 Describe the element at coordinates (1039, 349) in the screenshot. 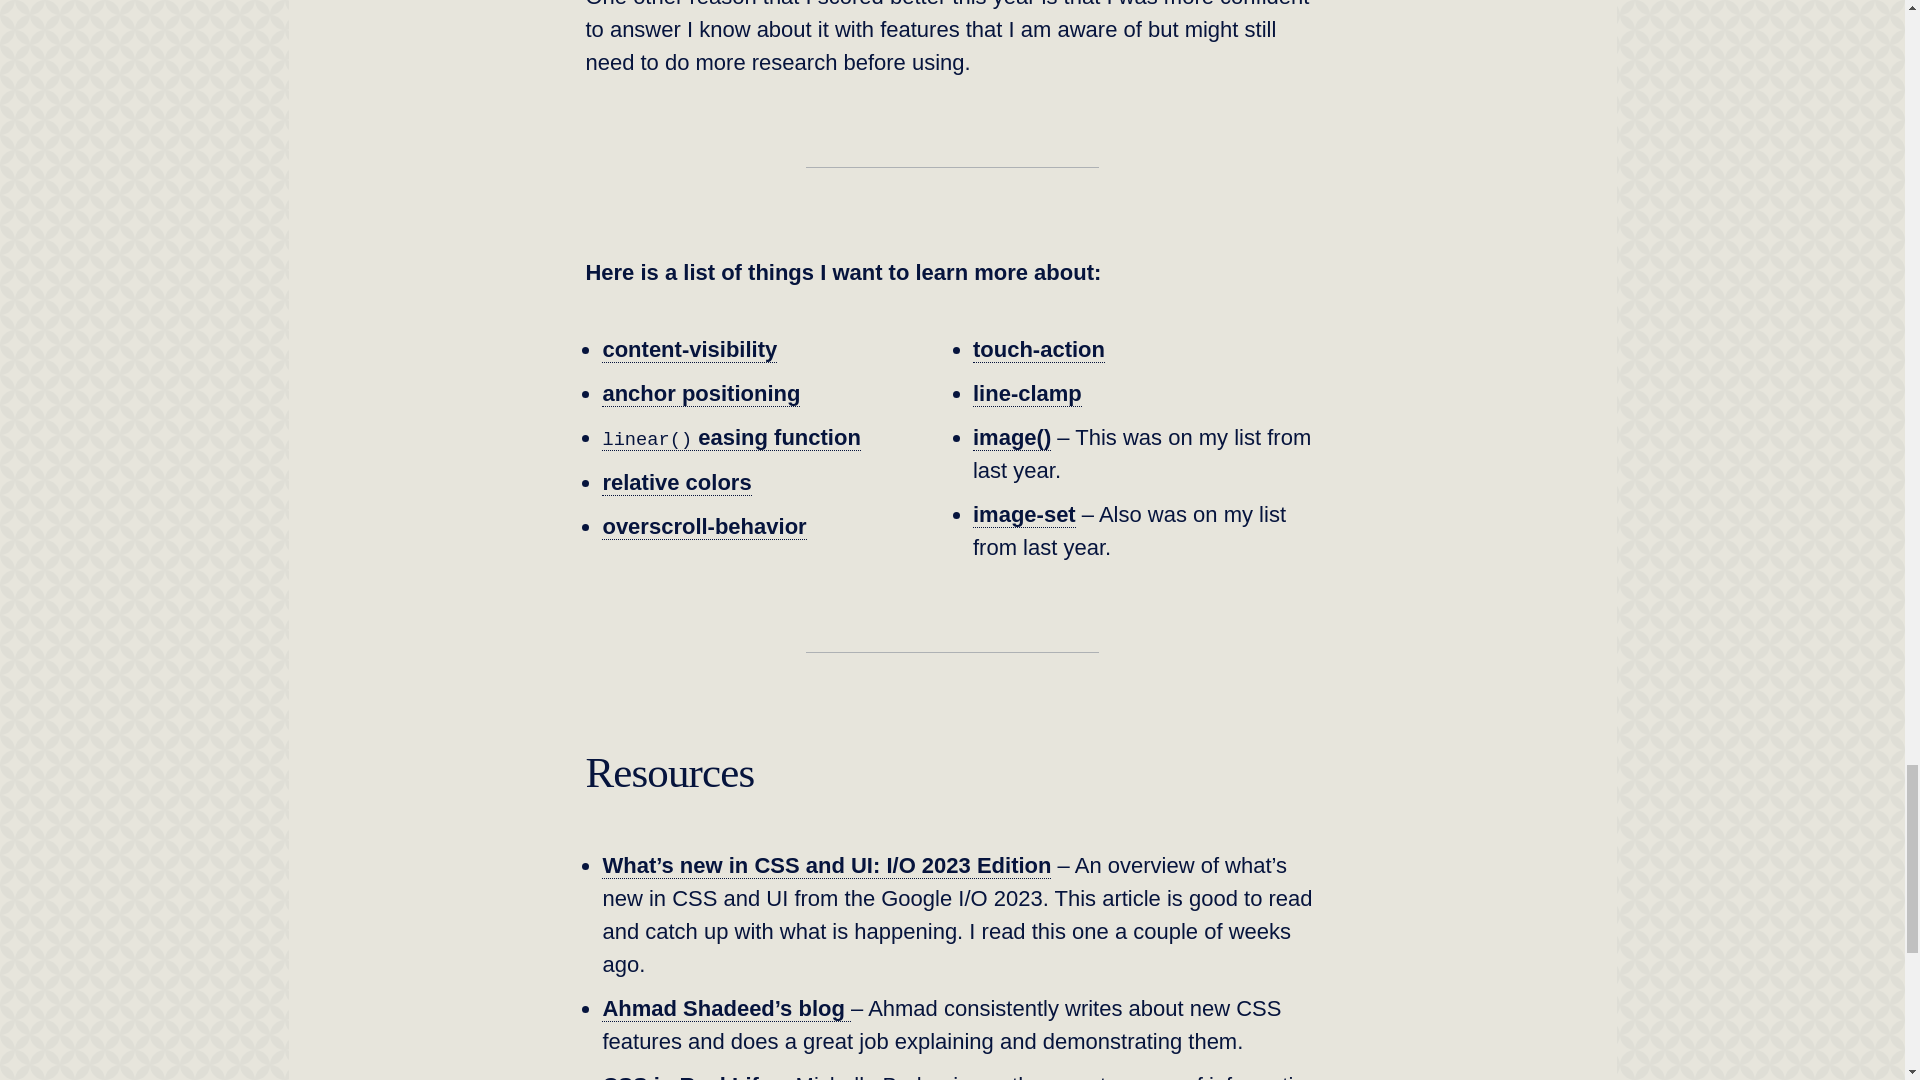

I see `touch-action` at that location.